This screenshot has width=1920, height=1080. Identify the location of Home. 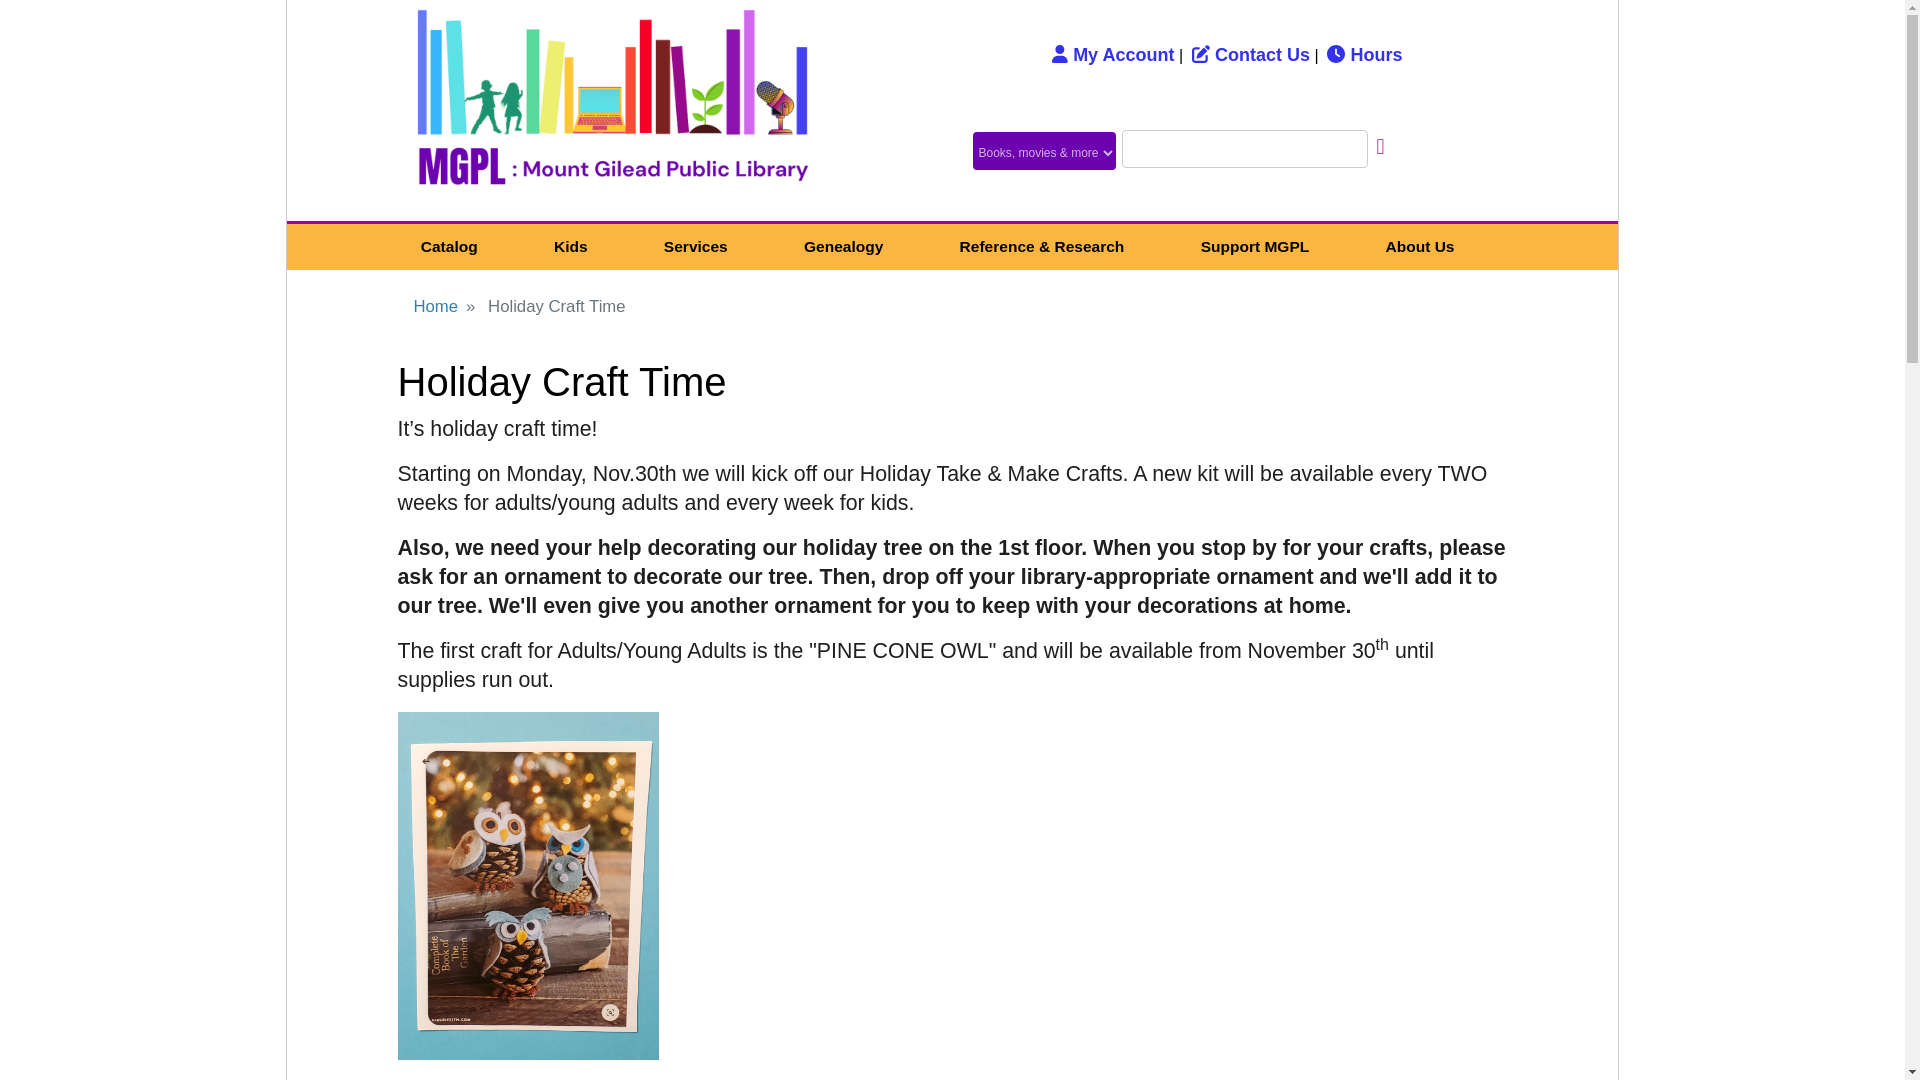
(612, 110).